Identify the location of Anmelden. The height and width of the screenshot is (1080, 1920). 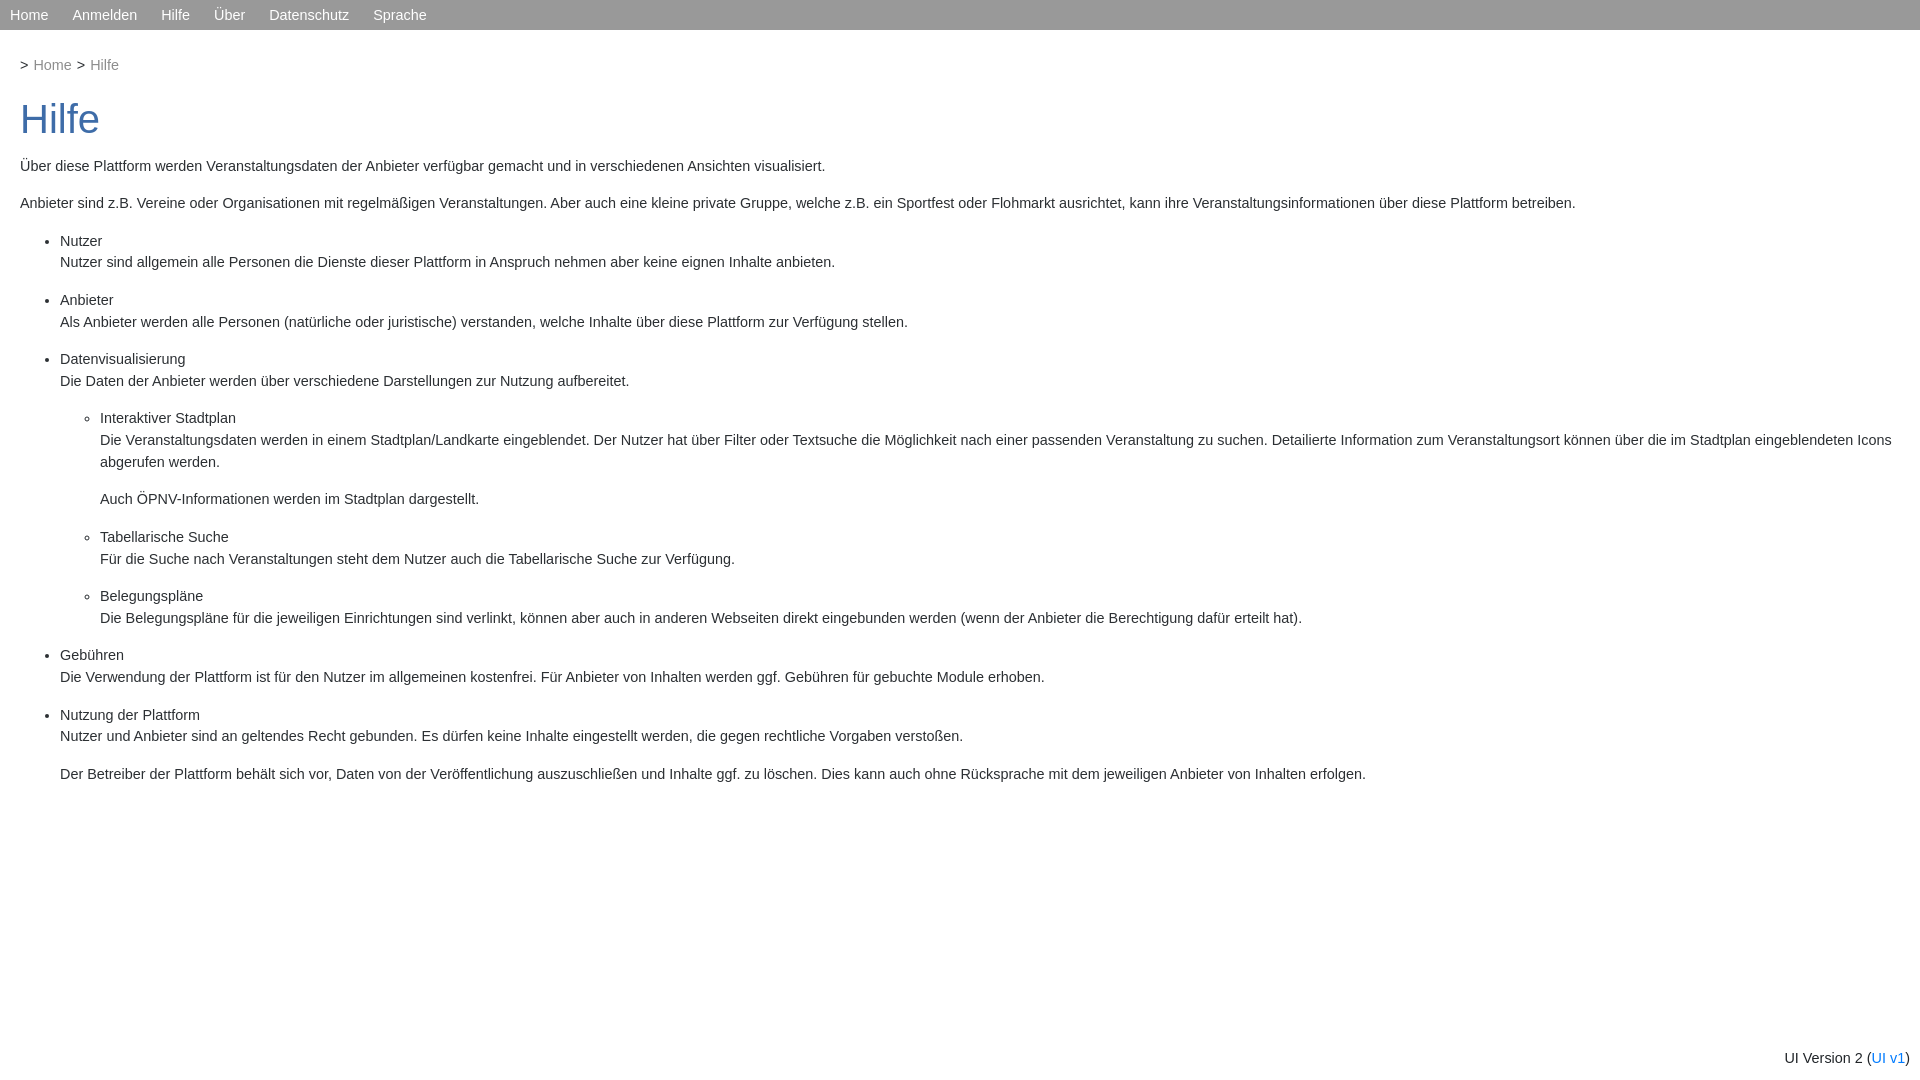
(104, 14).